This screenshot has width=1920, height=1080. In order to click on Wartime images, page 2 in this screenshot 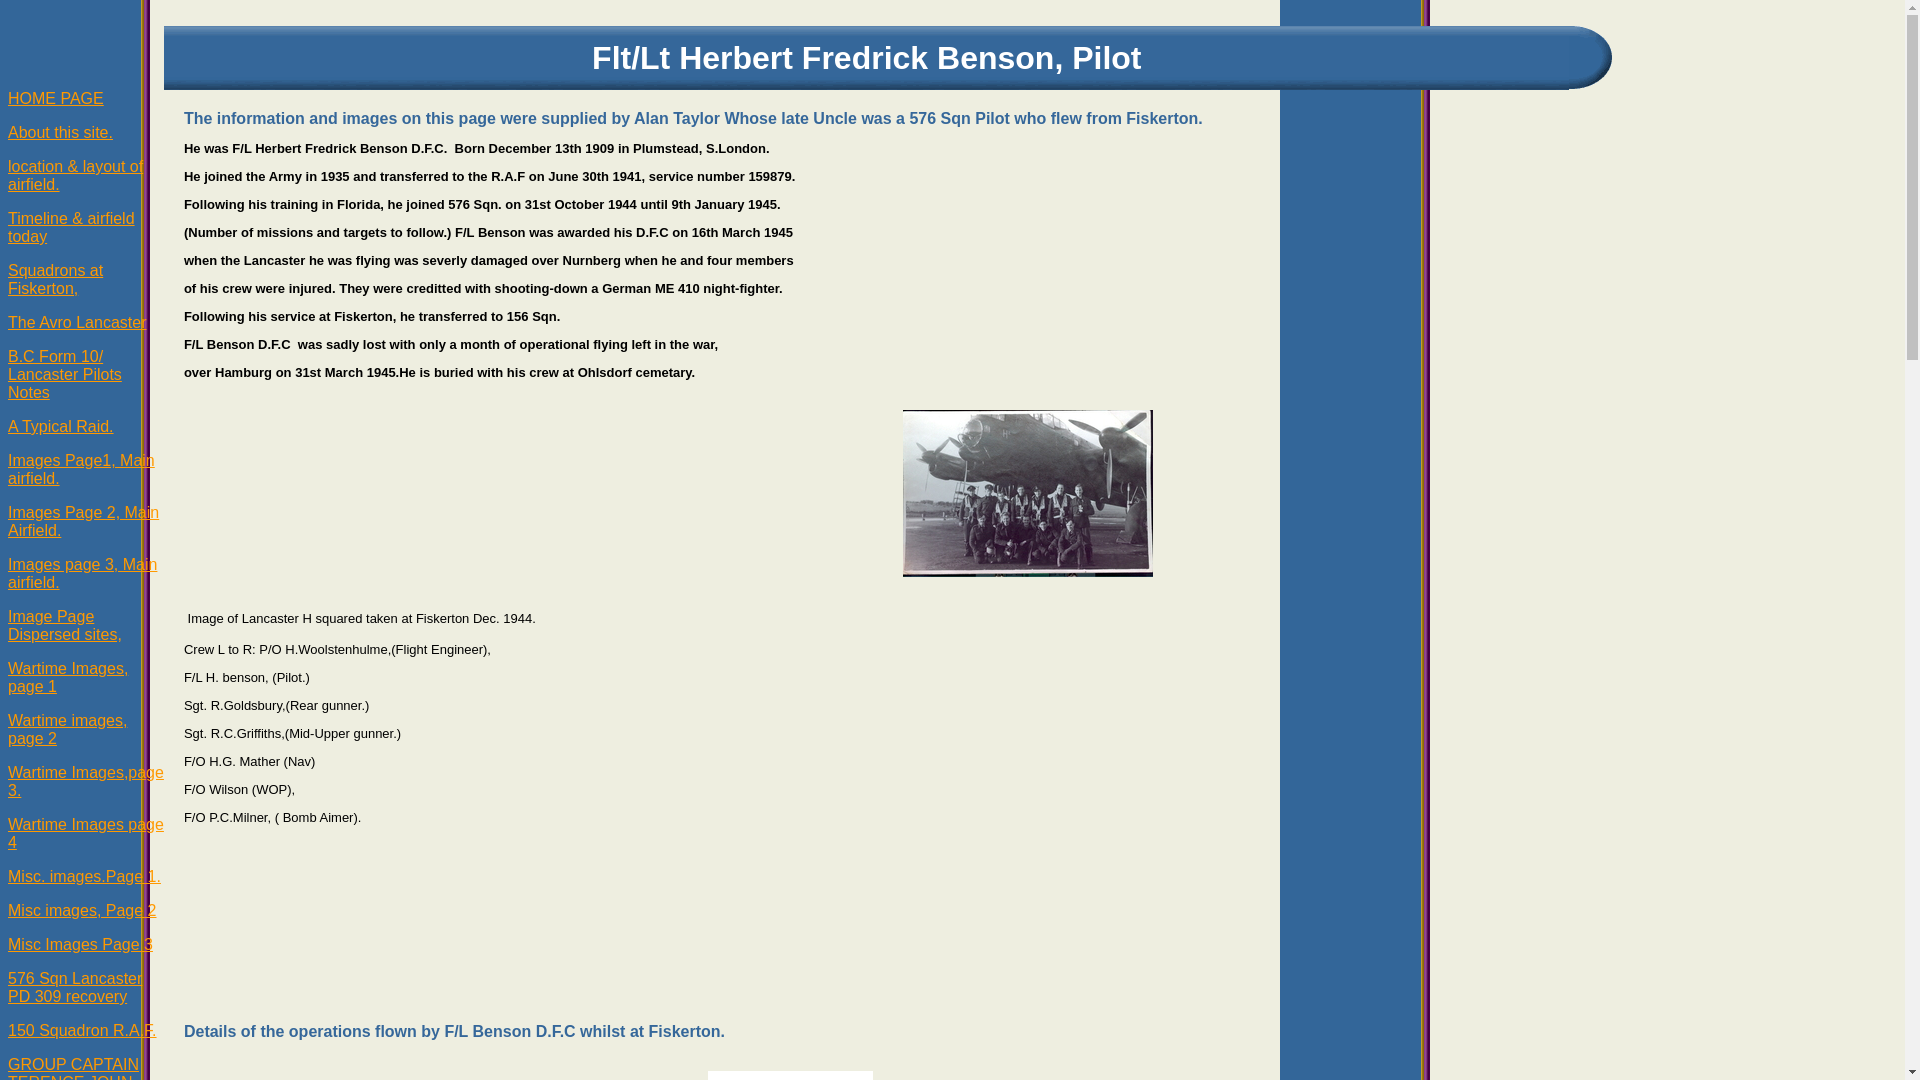, I will do `click(66, 729)`.